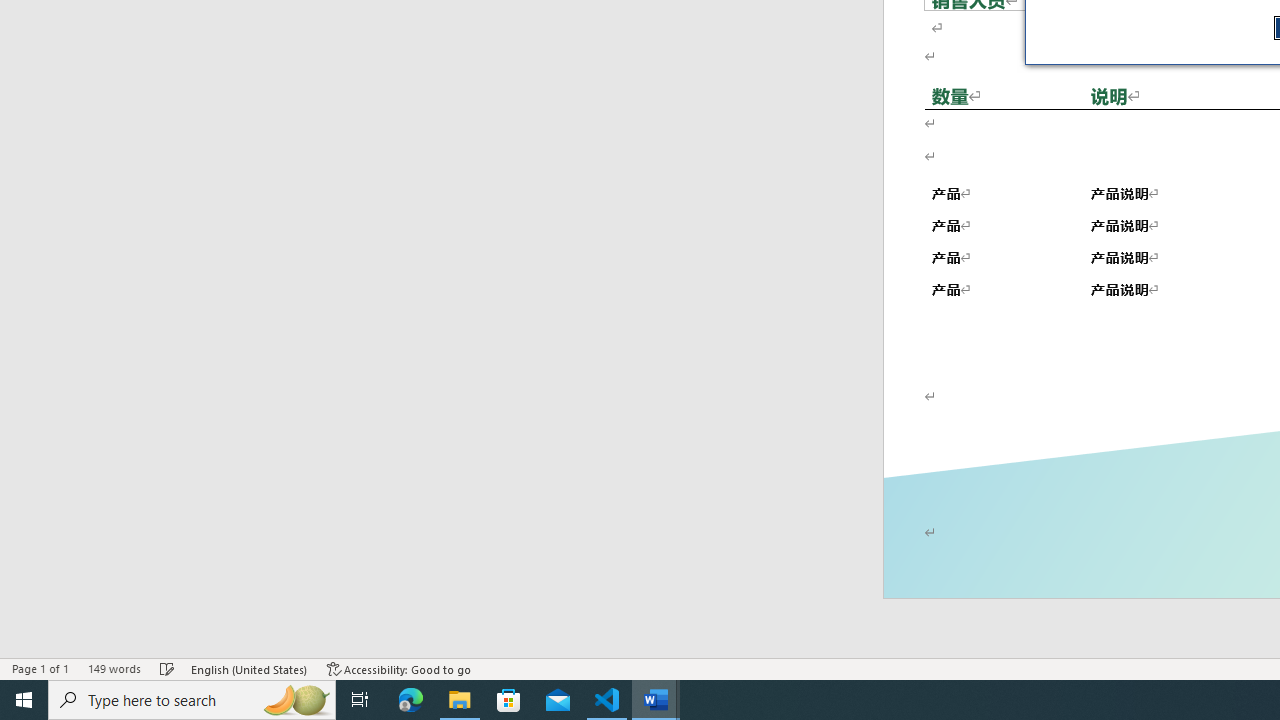 The image size is (1280, 720). What do you see at coordinates (296, 700) in the screenshot?
I see `Search highlights icon opens search home window` at bounding box center [296, 700].